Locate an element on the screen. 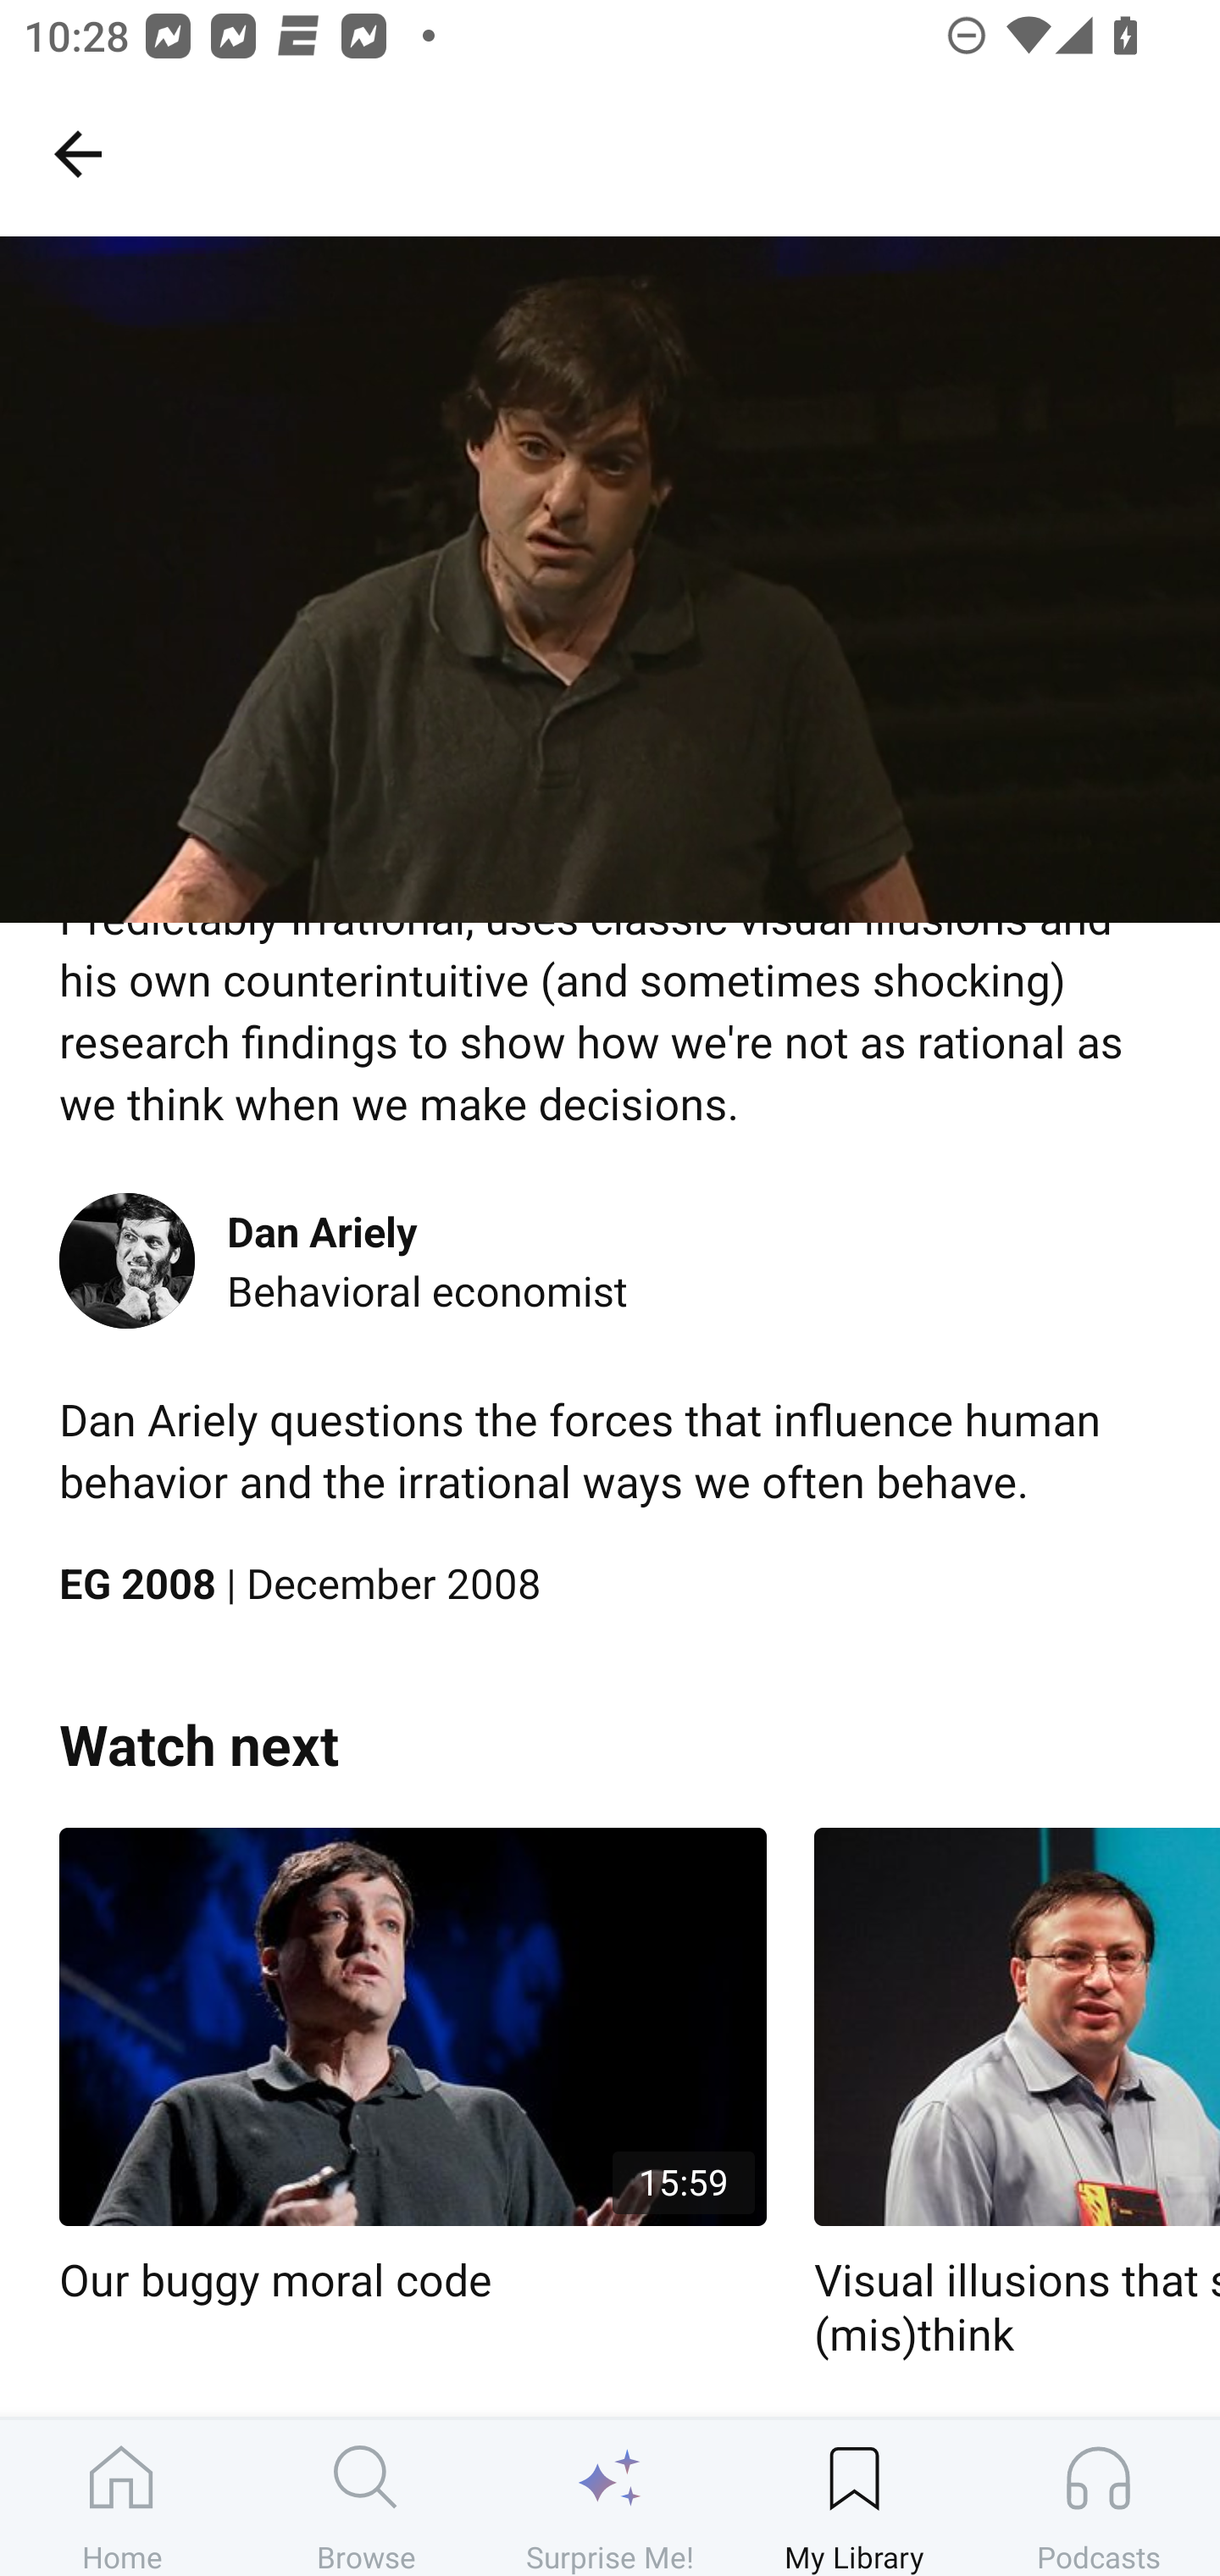  My Library is located at coordinates (854, 2497).